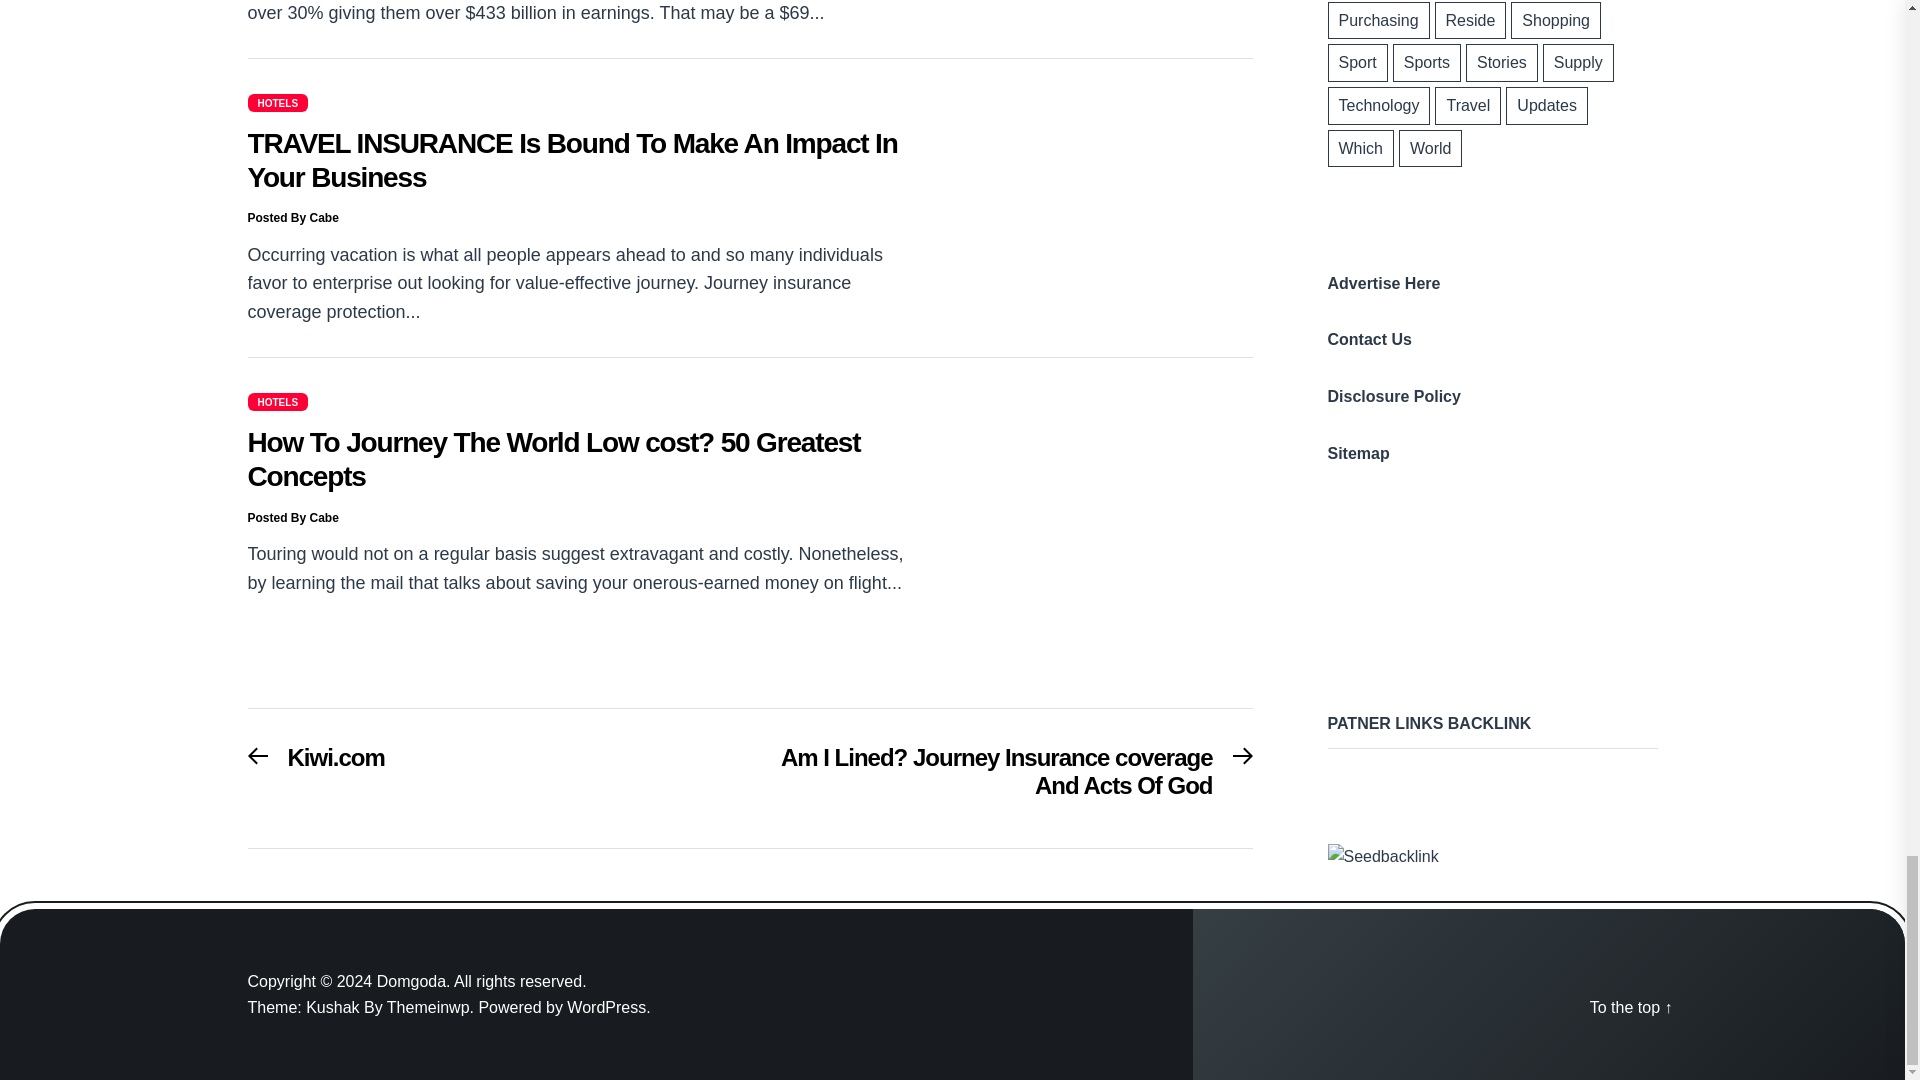 Image resolution: width=1920 pixels, height=1080 pixels. Describe the element at coordinates (554, 459) in the screenshot. I see `How To Journey The World Low cost? 50 Greatest Concepts` at that location.